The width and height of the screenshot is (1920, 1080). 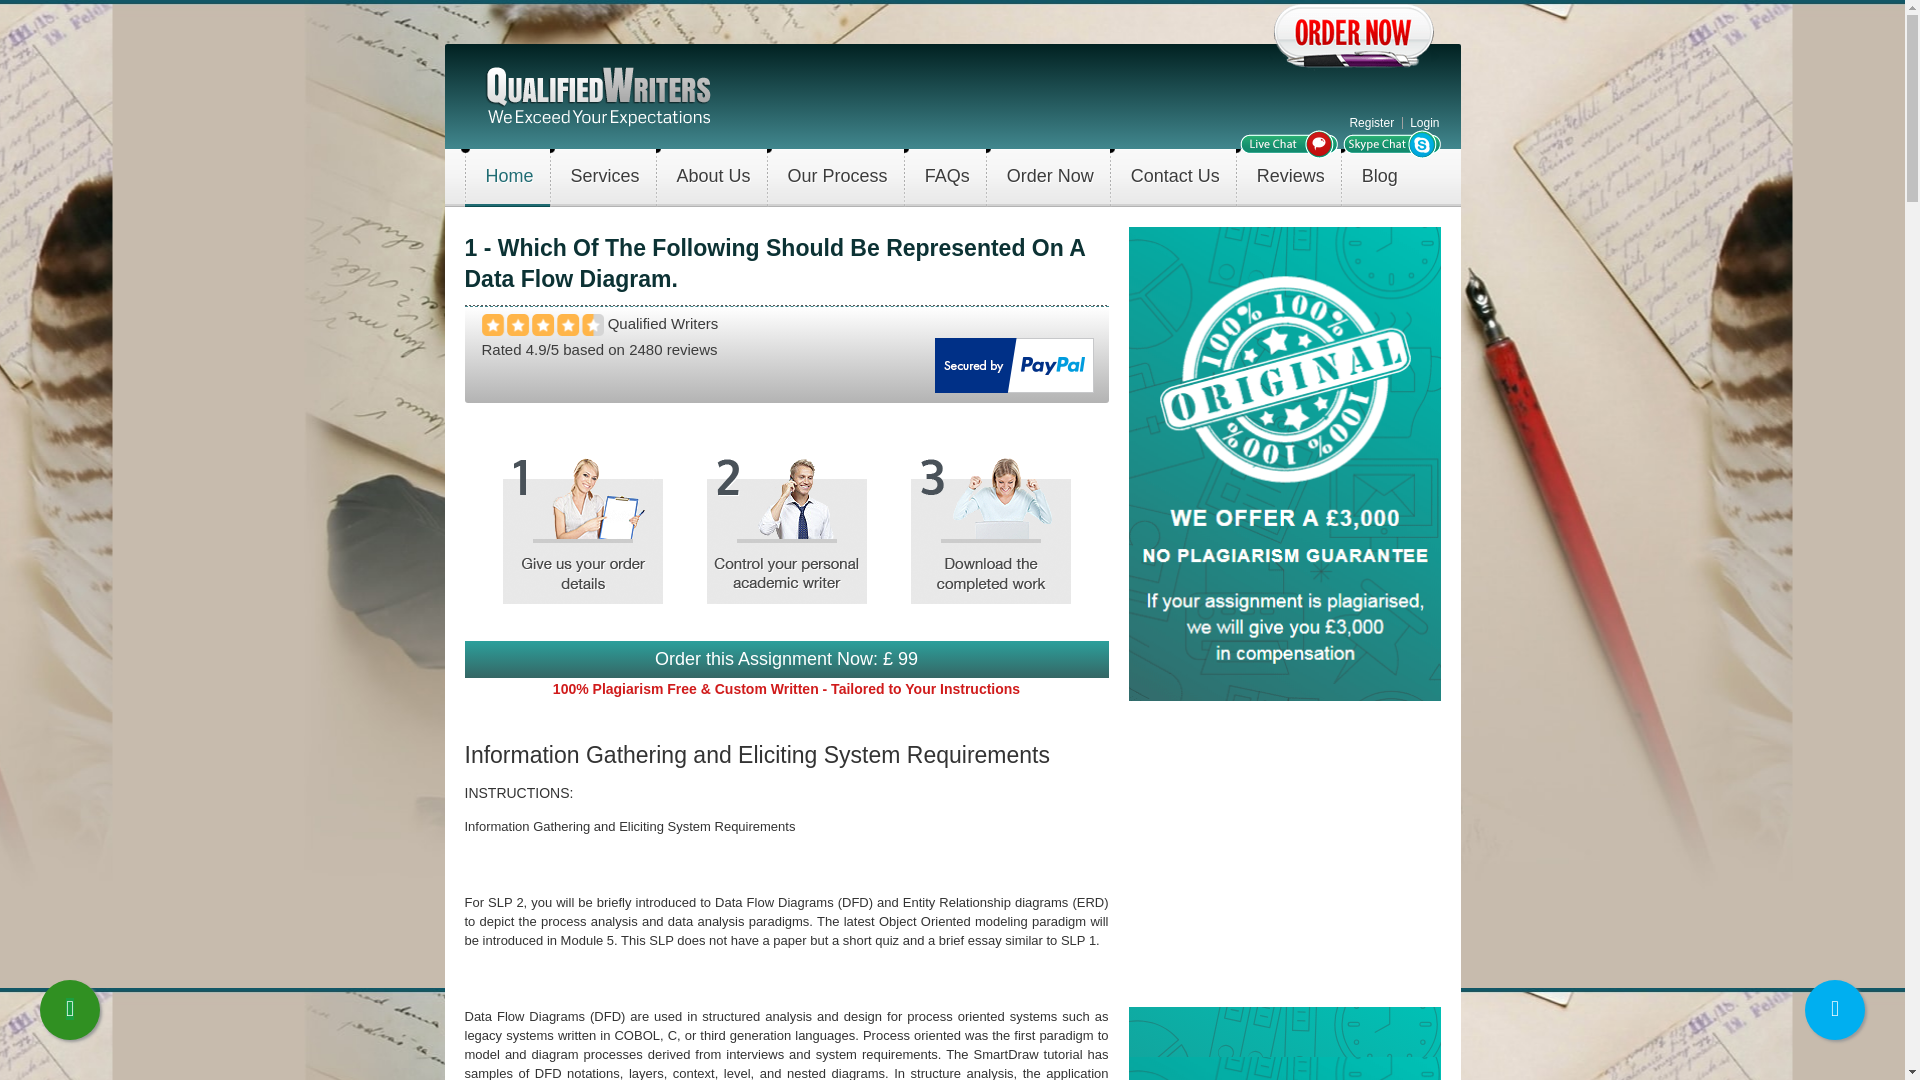 What do you see at coordinates (605, 178) in the screenshot?
I see `Services` at bounding box center [605, 178].